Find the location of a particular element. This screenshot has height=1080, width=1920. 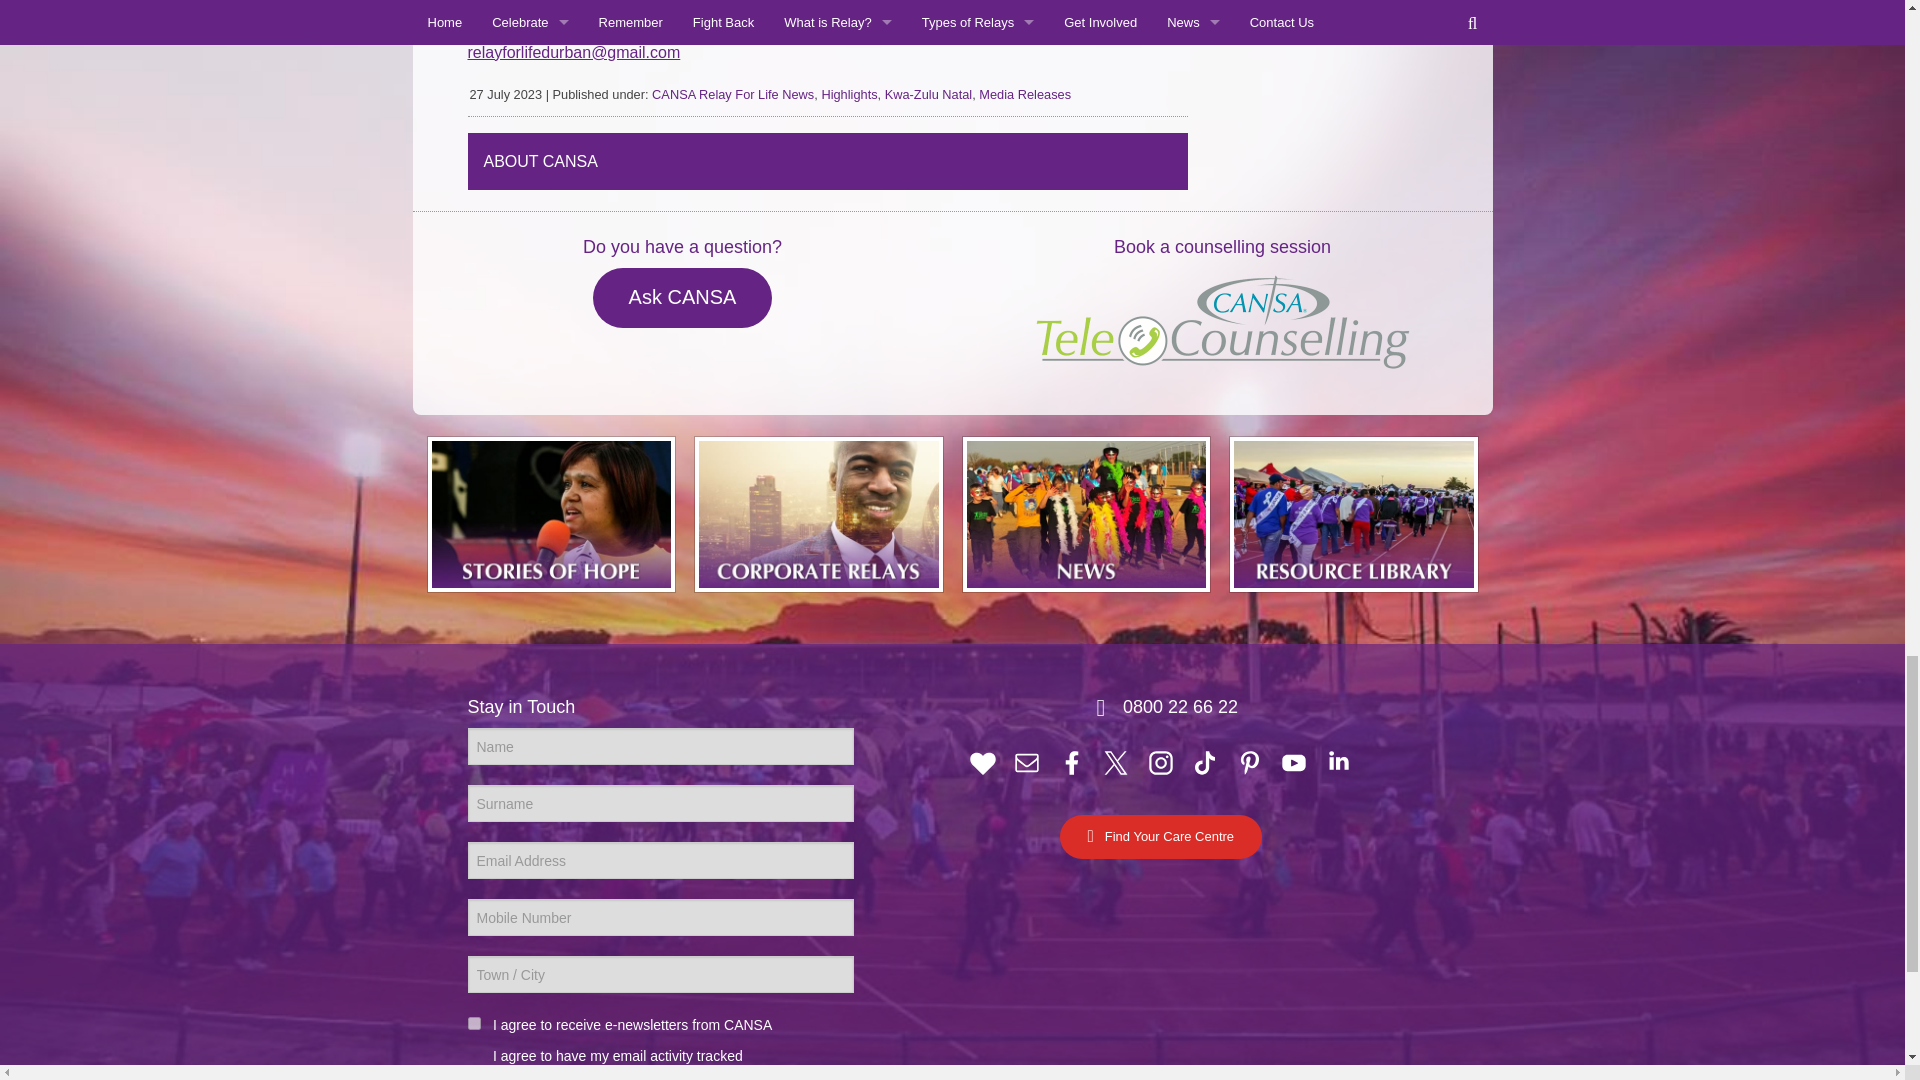

Pin it! is located at coordinates (1250, 761).